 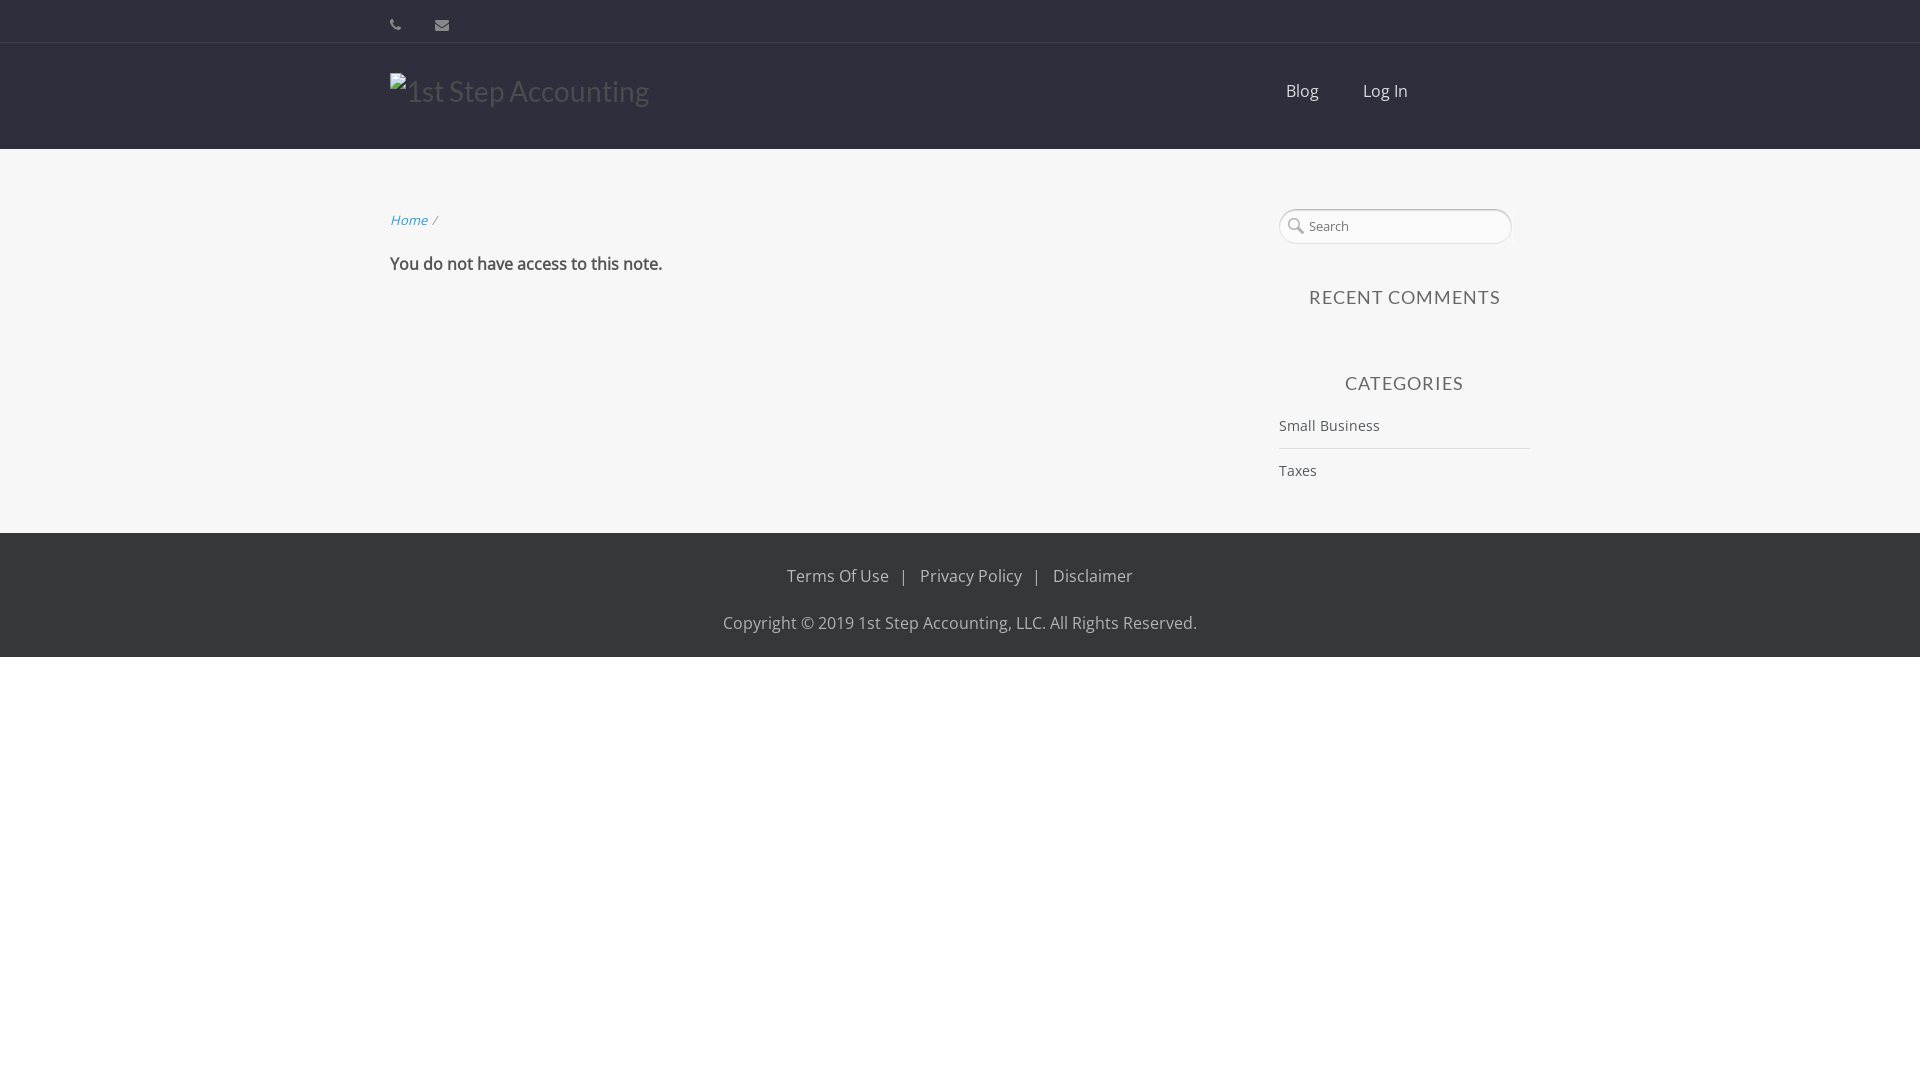 What do you see at coordinates (1093, 576) in the screenshot?
I see `Disclaimer` at bounding box center [1093, 576].